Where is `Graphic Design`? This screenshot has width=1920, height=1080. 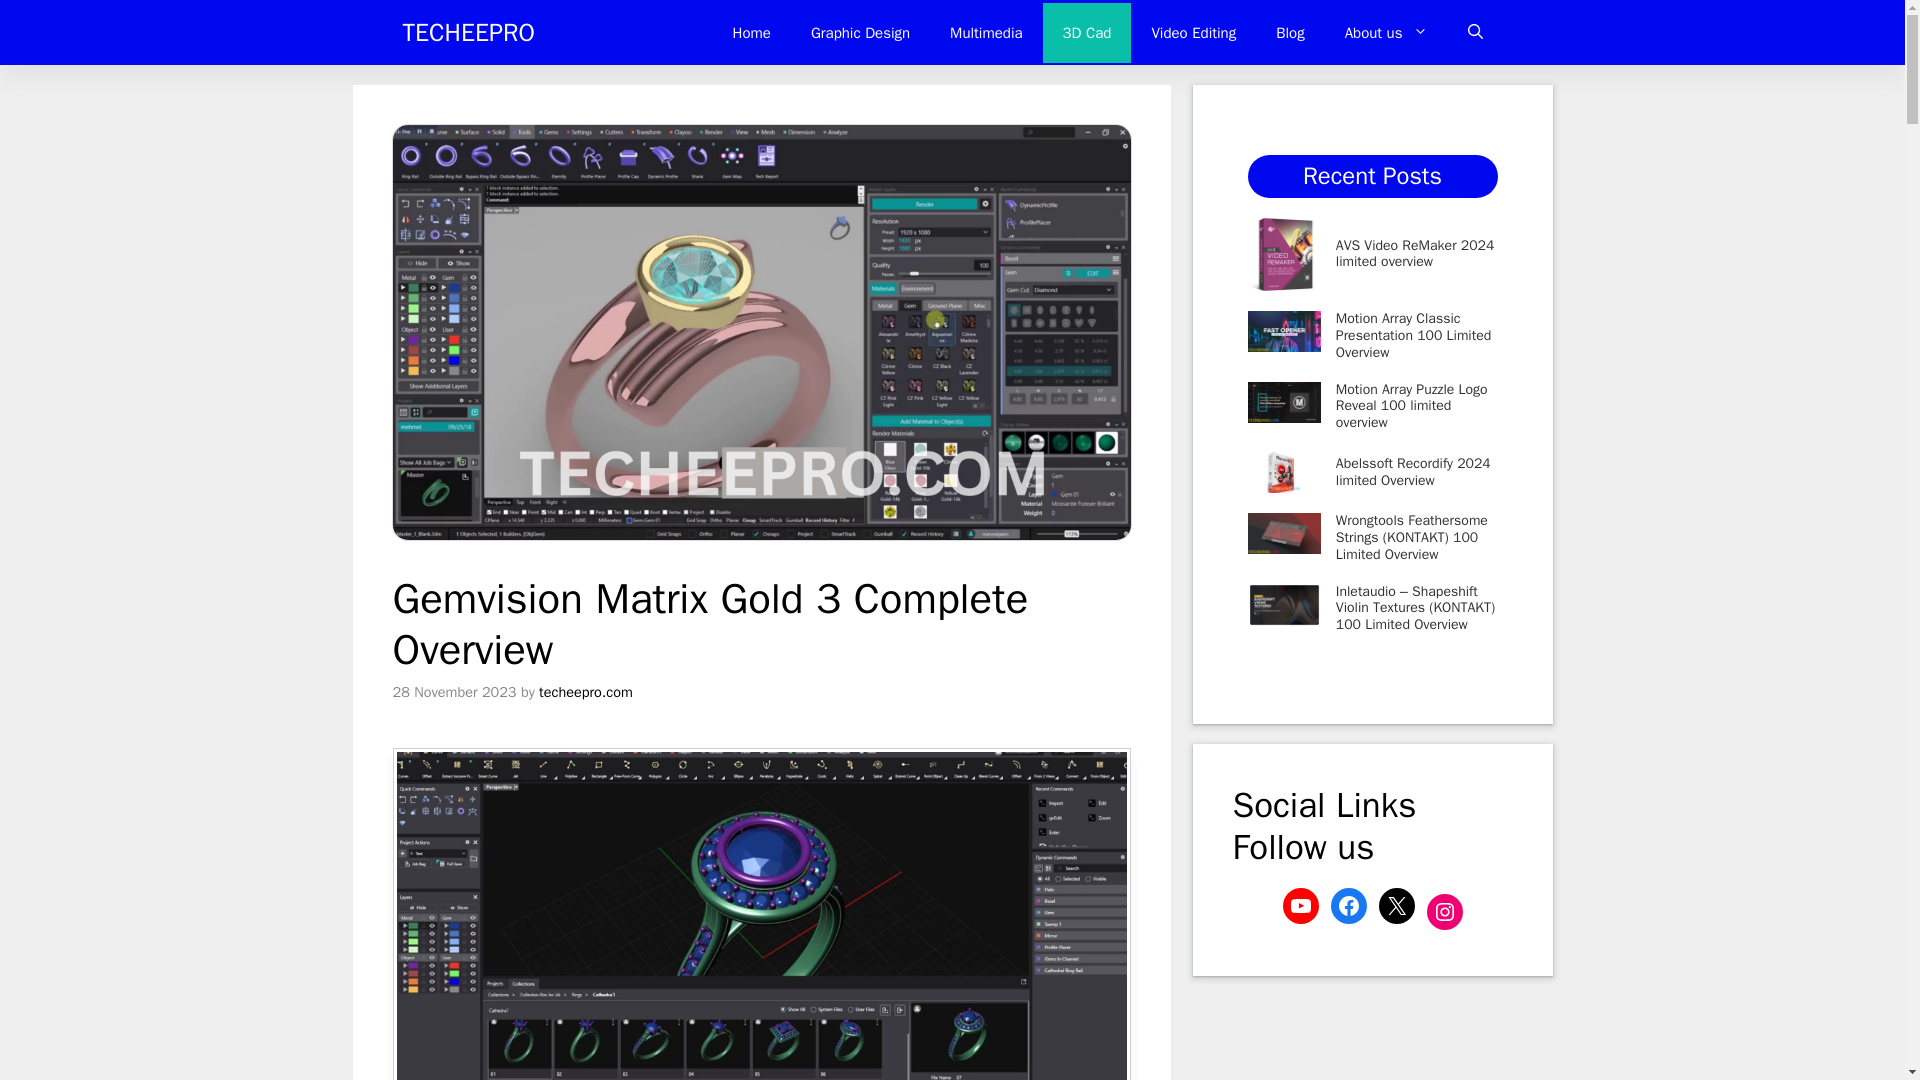
Graphic Design is located at coordinates (860, 32).